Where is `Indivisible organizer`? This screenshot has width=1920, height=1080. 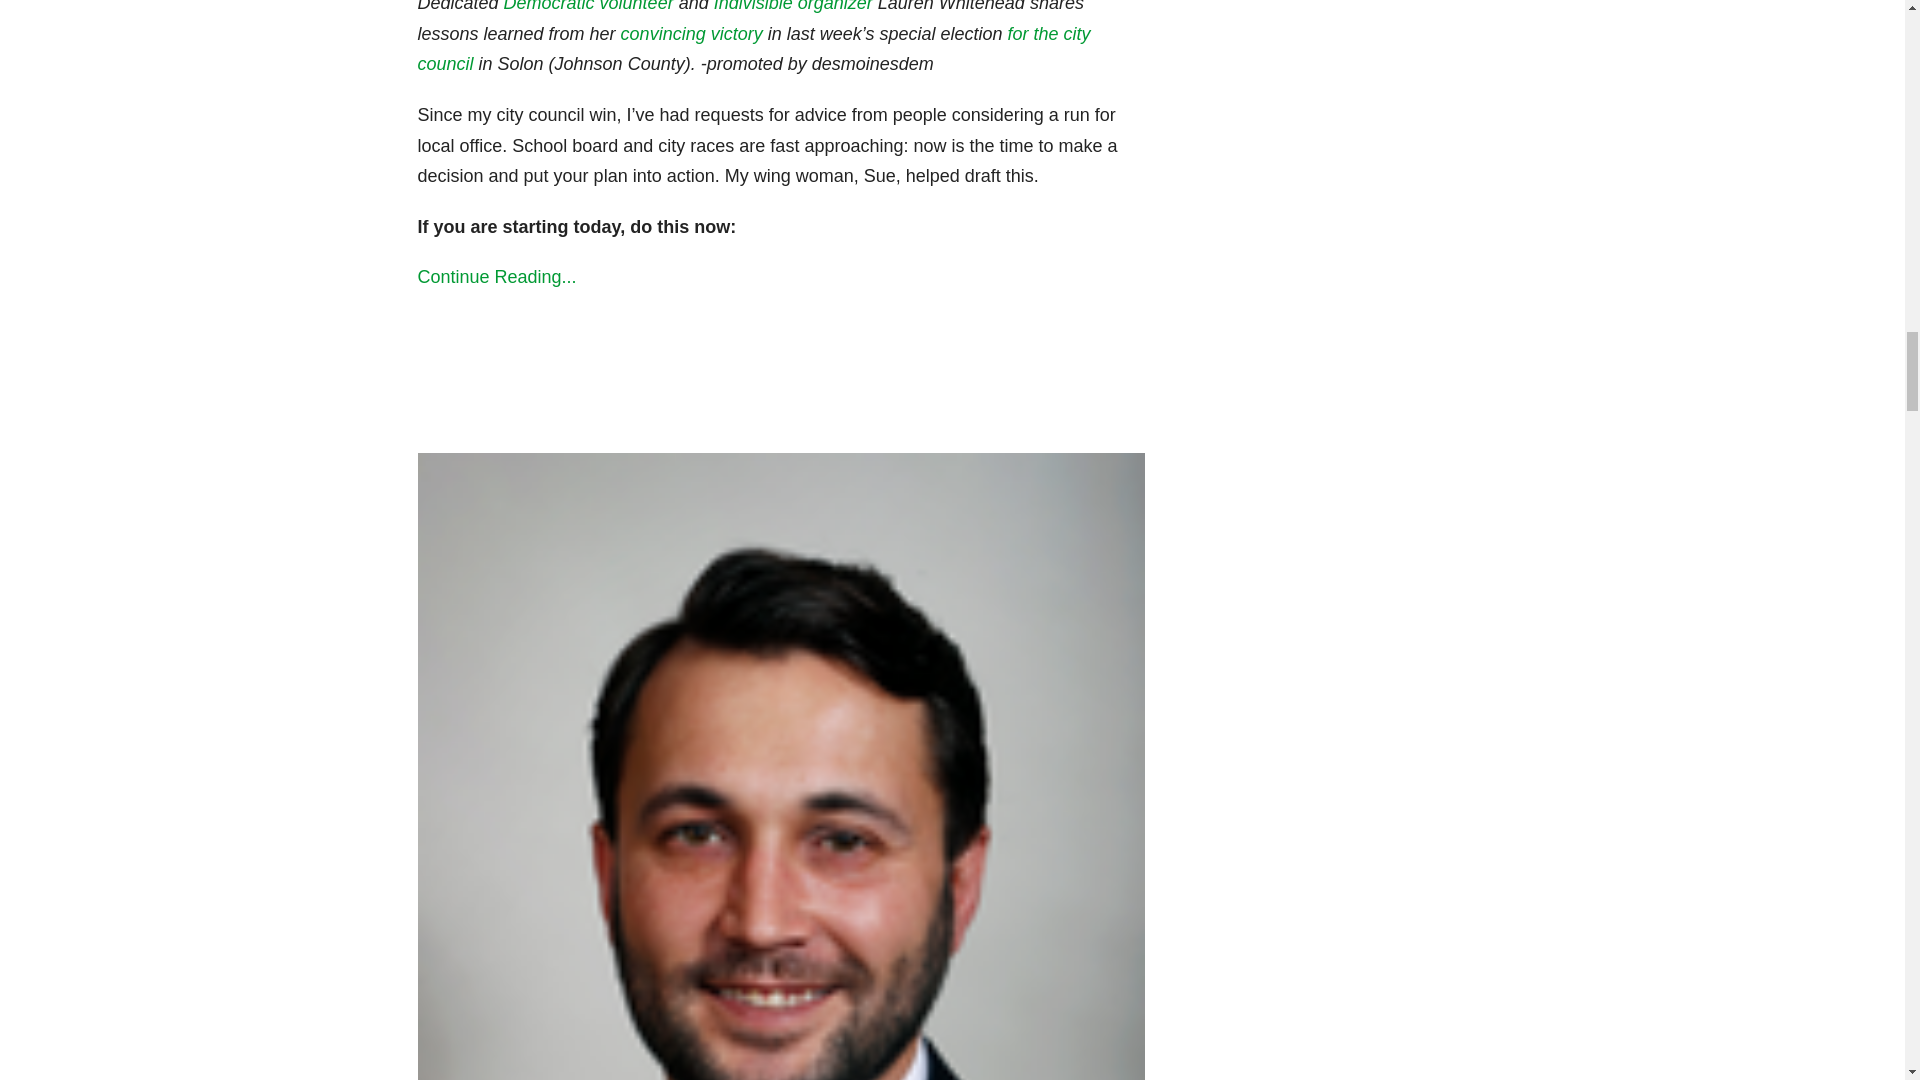
Indivisible organizer is located at coordinates (794, 6).